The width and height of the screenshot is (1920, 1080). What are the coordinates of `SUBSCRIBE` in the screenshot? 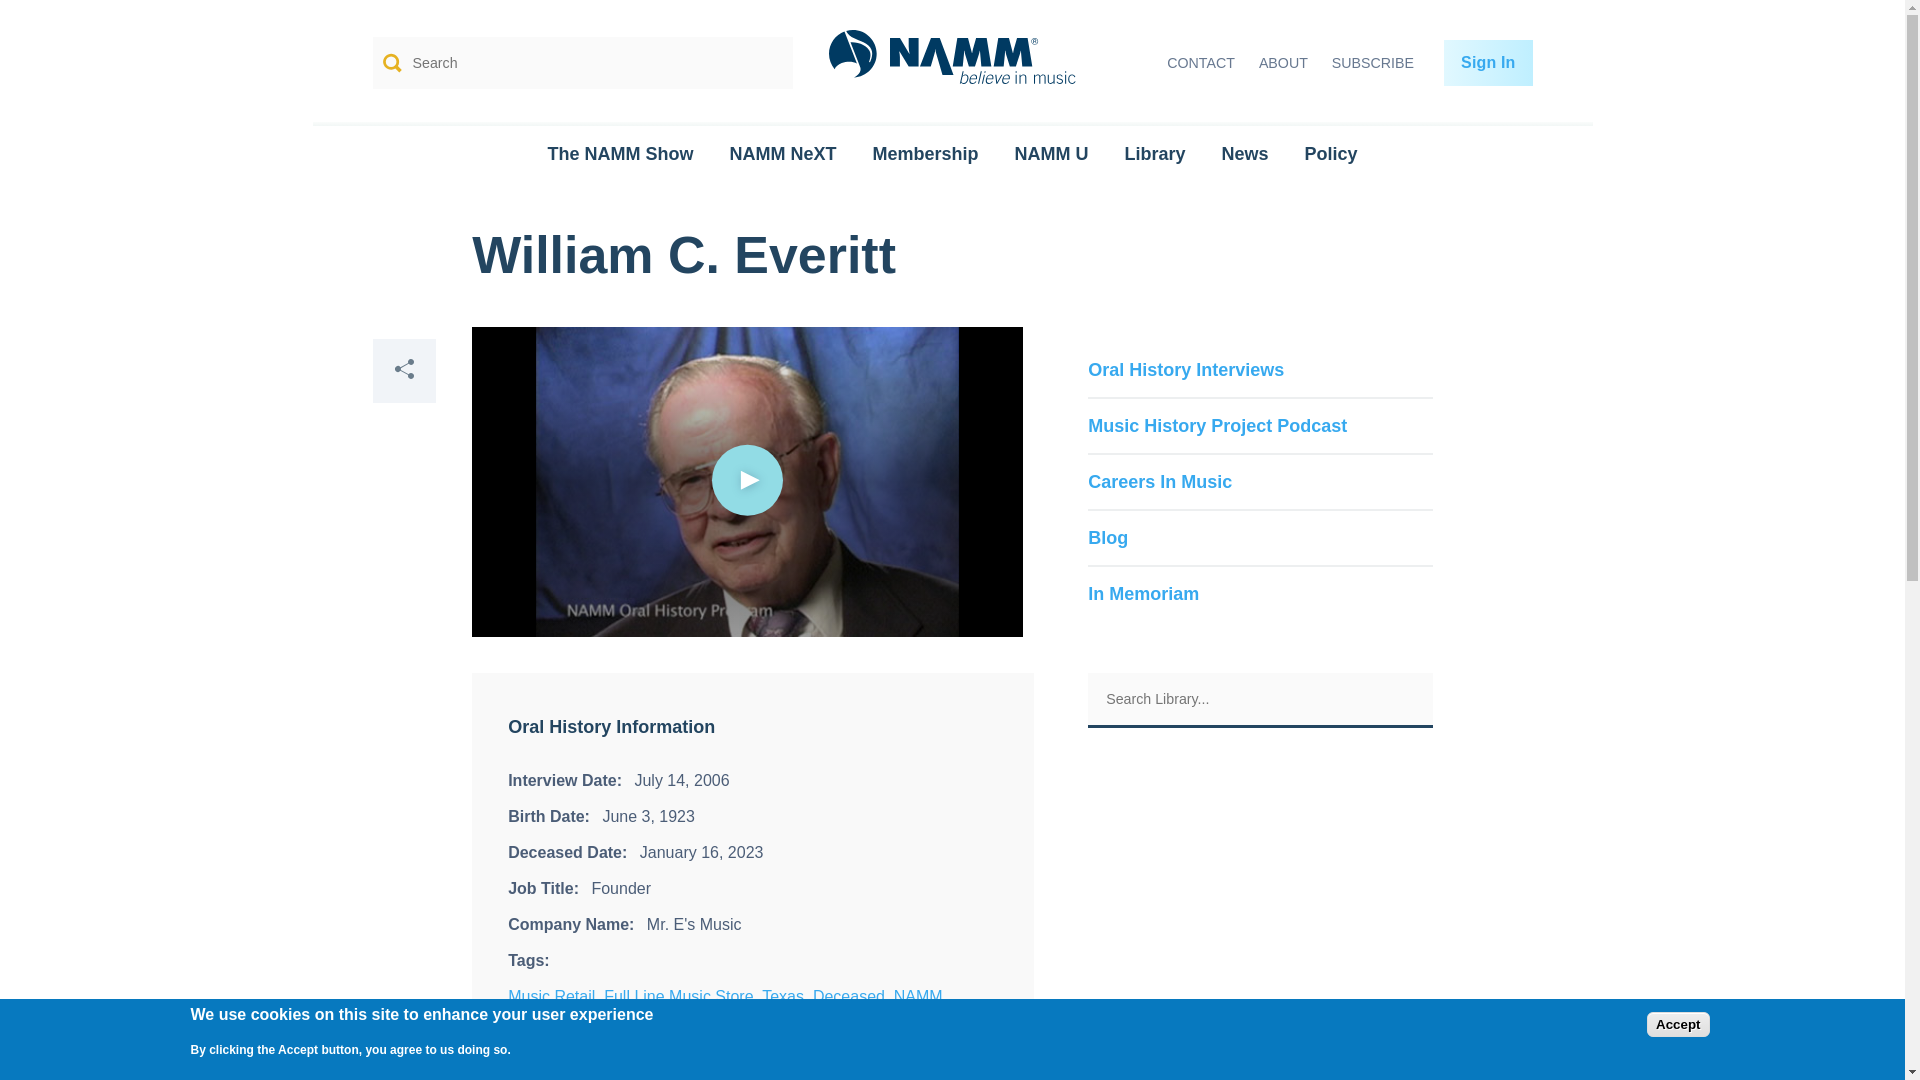 It's located at (1373, 63).